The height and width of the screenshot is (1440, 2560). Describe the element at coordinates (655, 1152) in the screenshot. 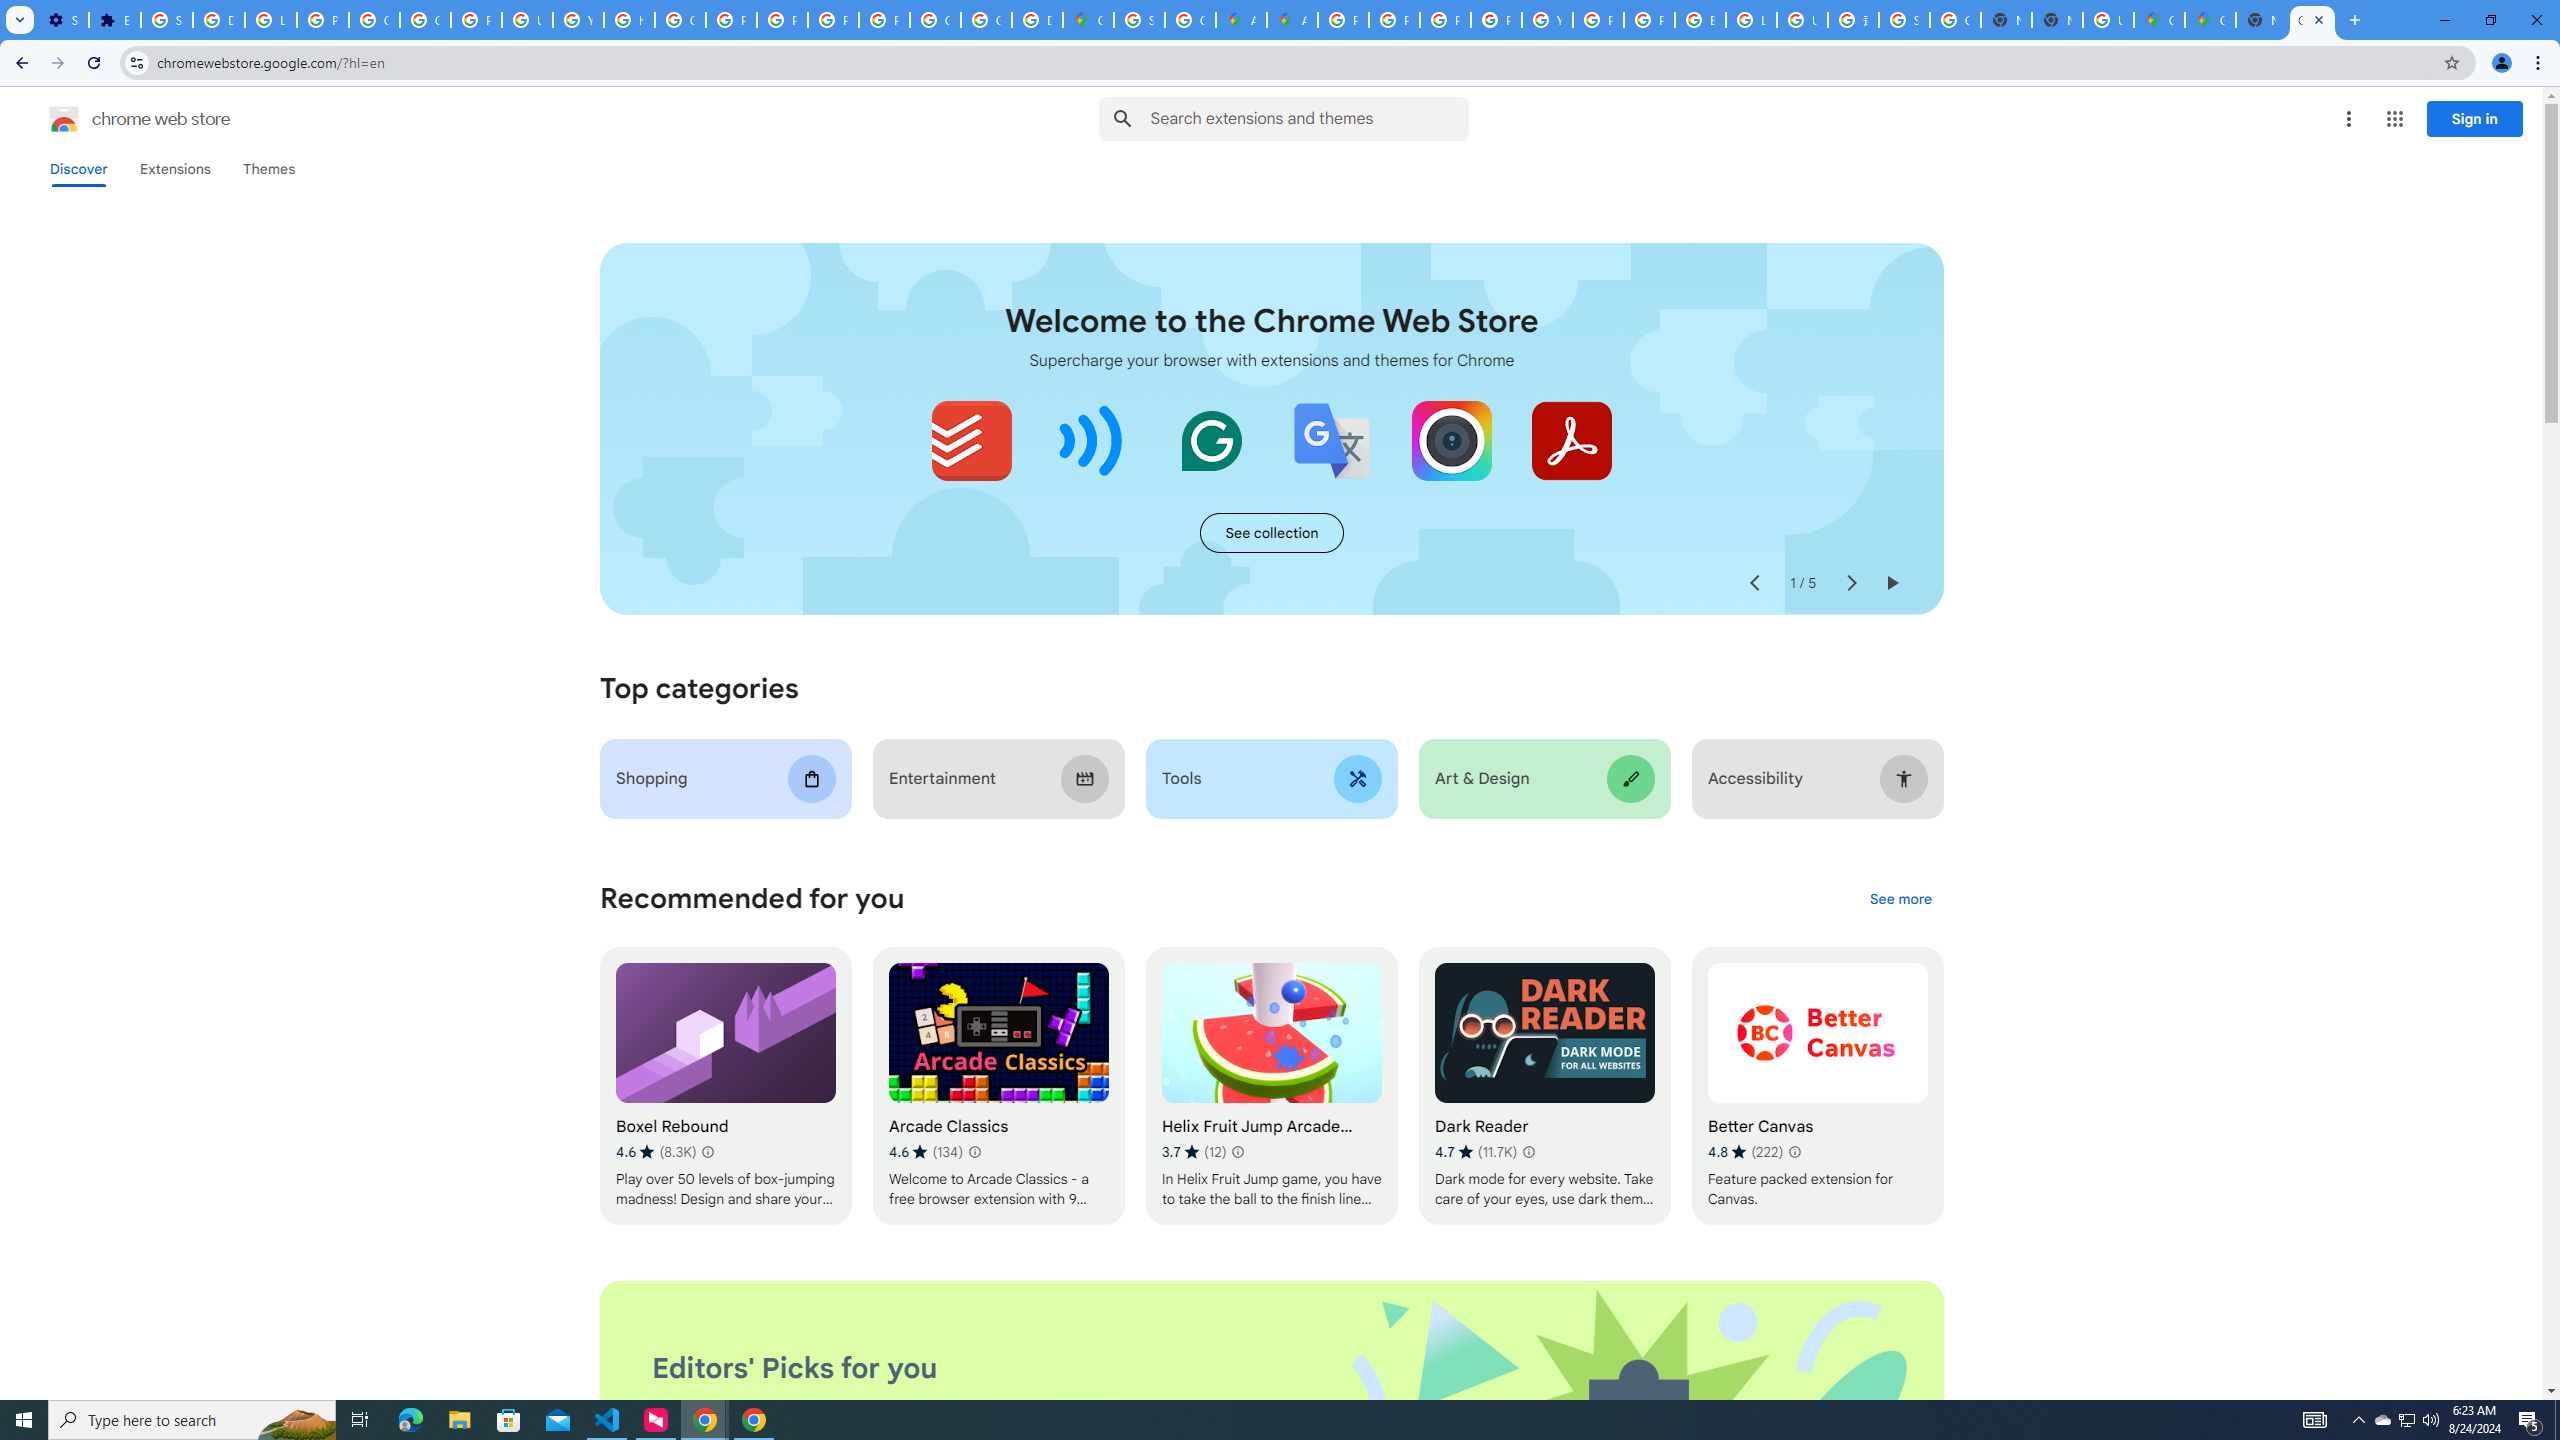

I see `Average rating 4.6 out of 5 stars. 8.3K ratings.` at that location.